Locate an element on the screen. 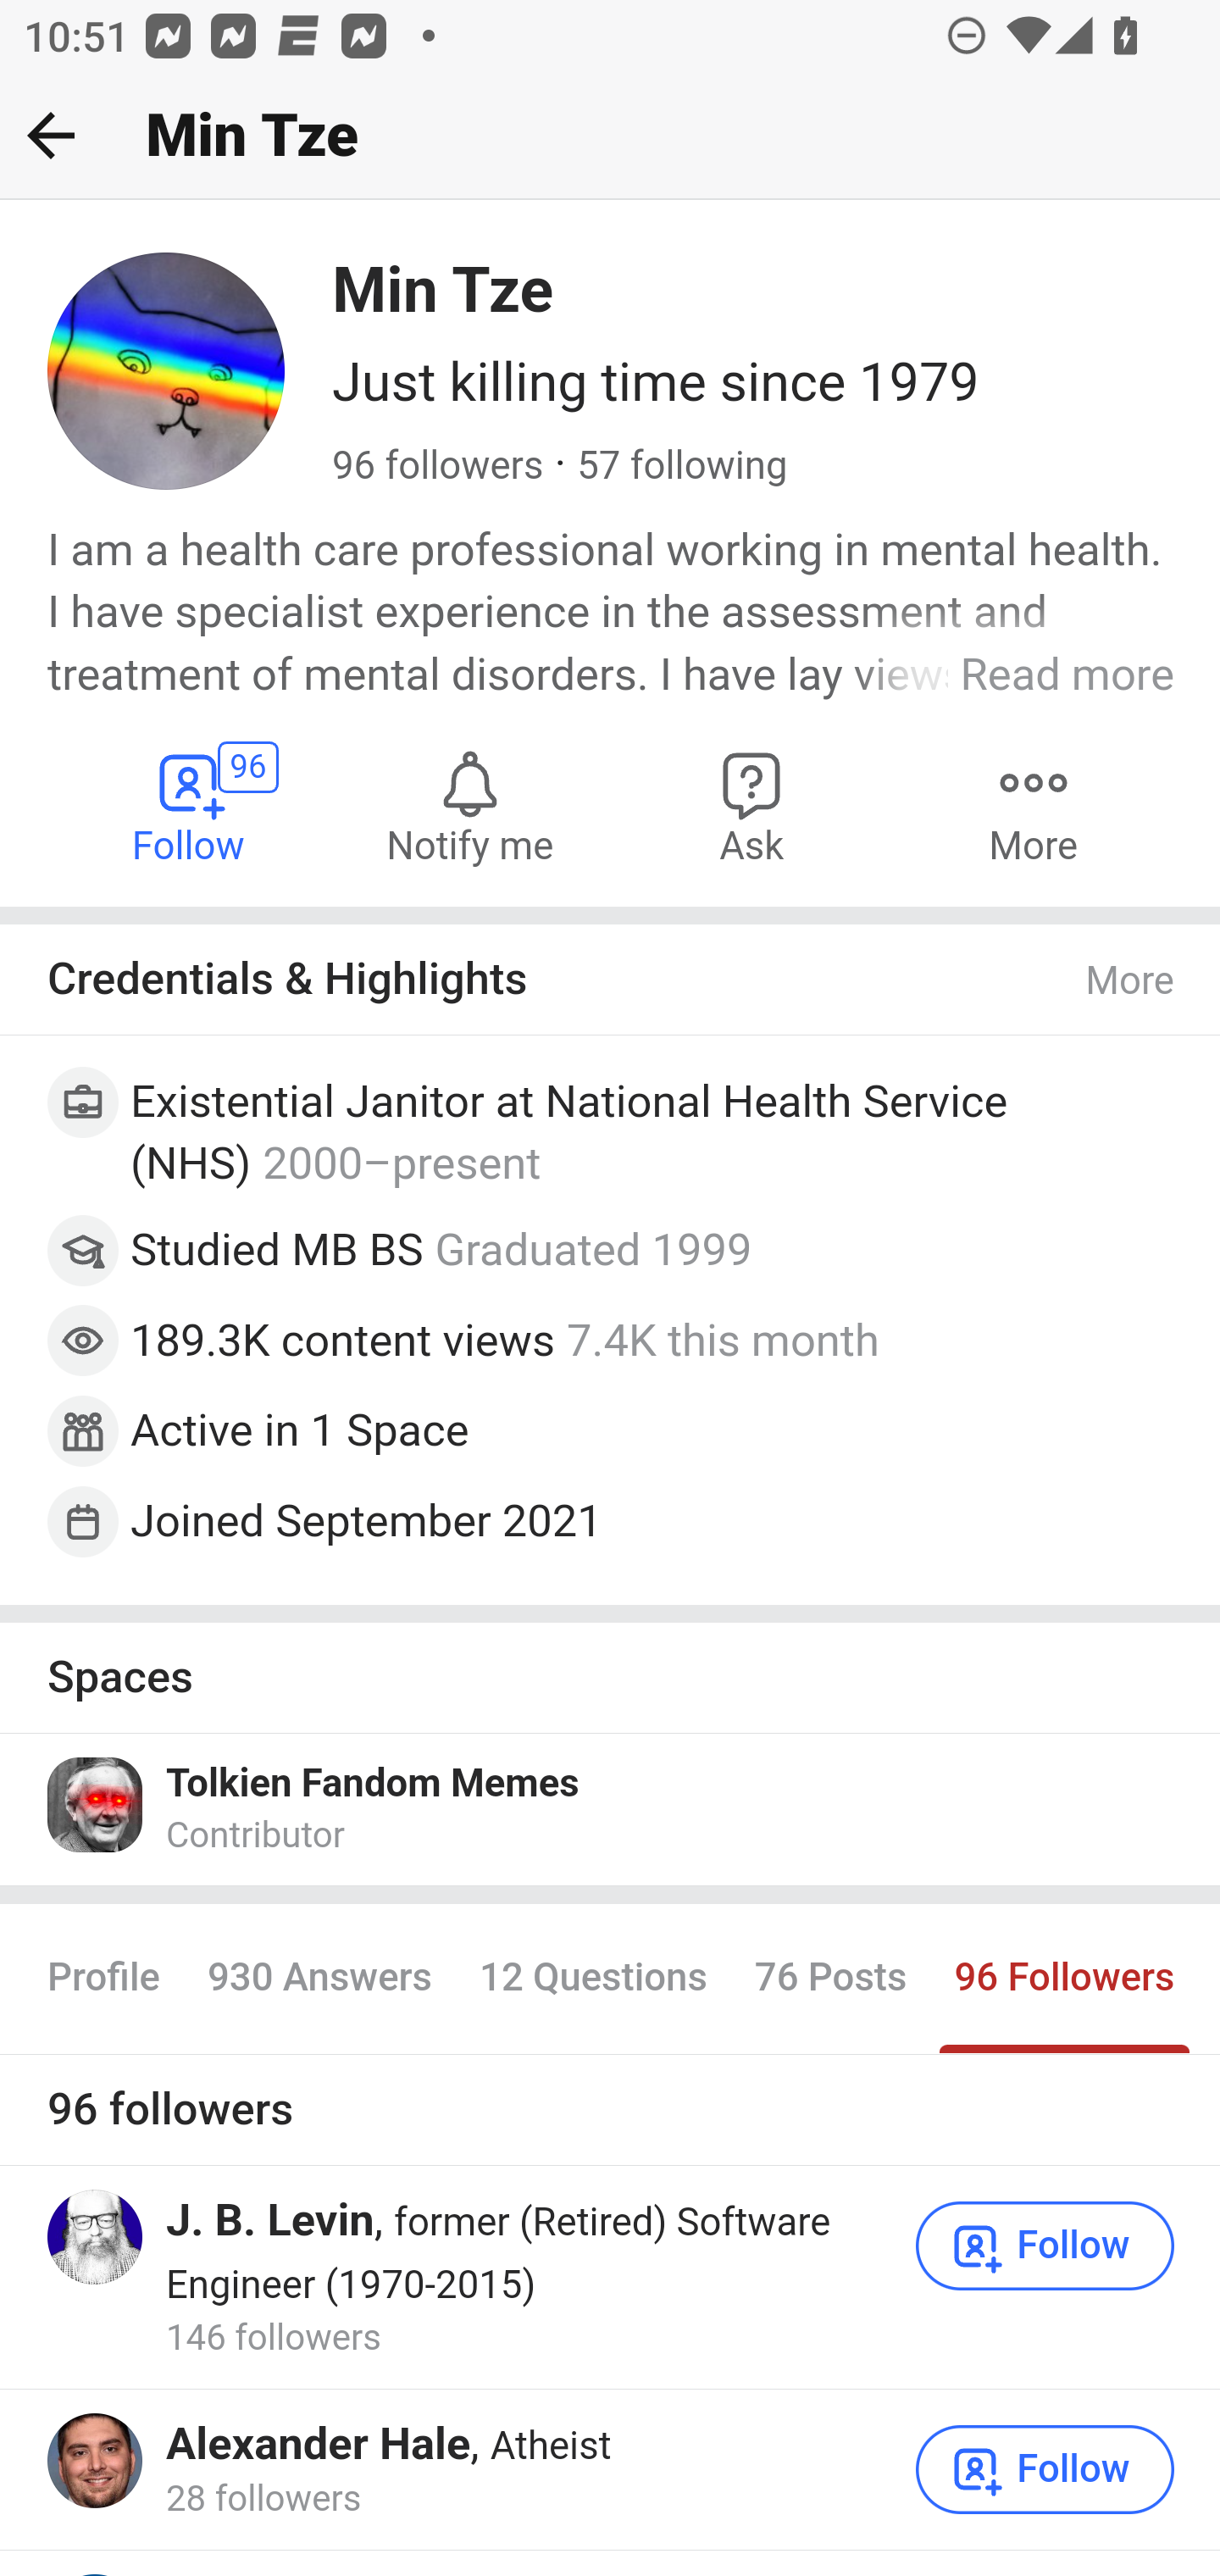  Follow Min Tze 96 Follow is located at coordinates (190, 806).